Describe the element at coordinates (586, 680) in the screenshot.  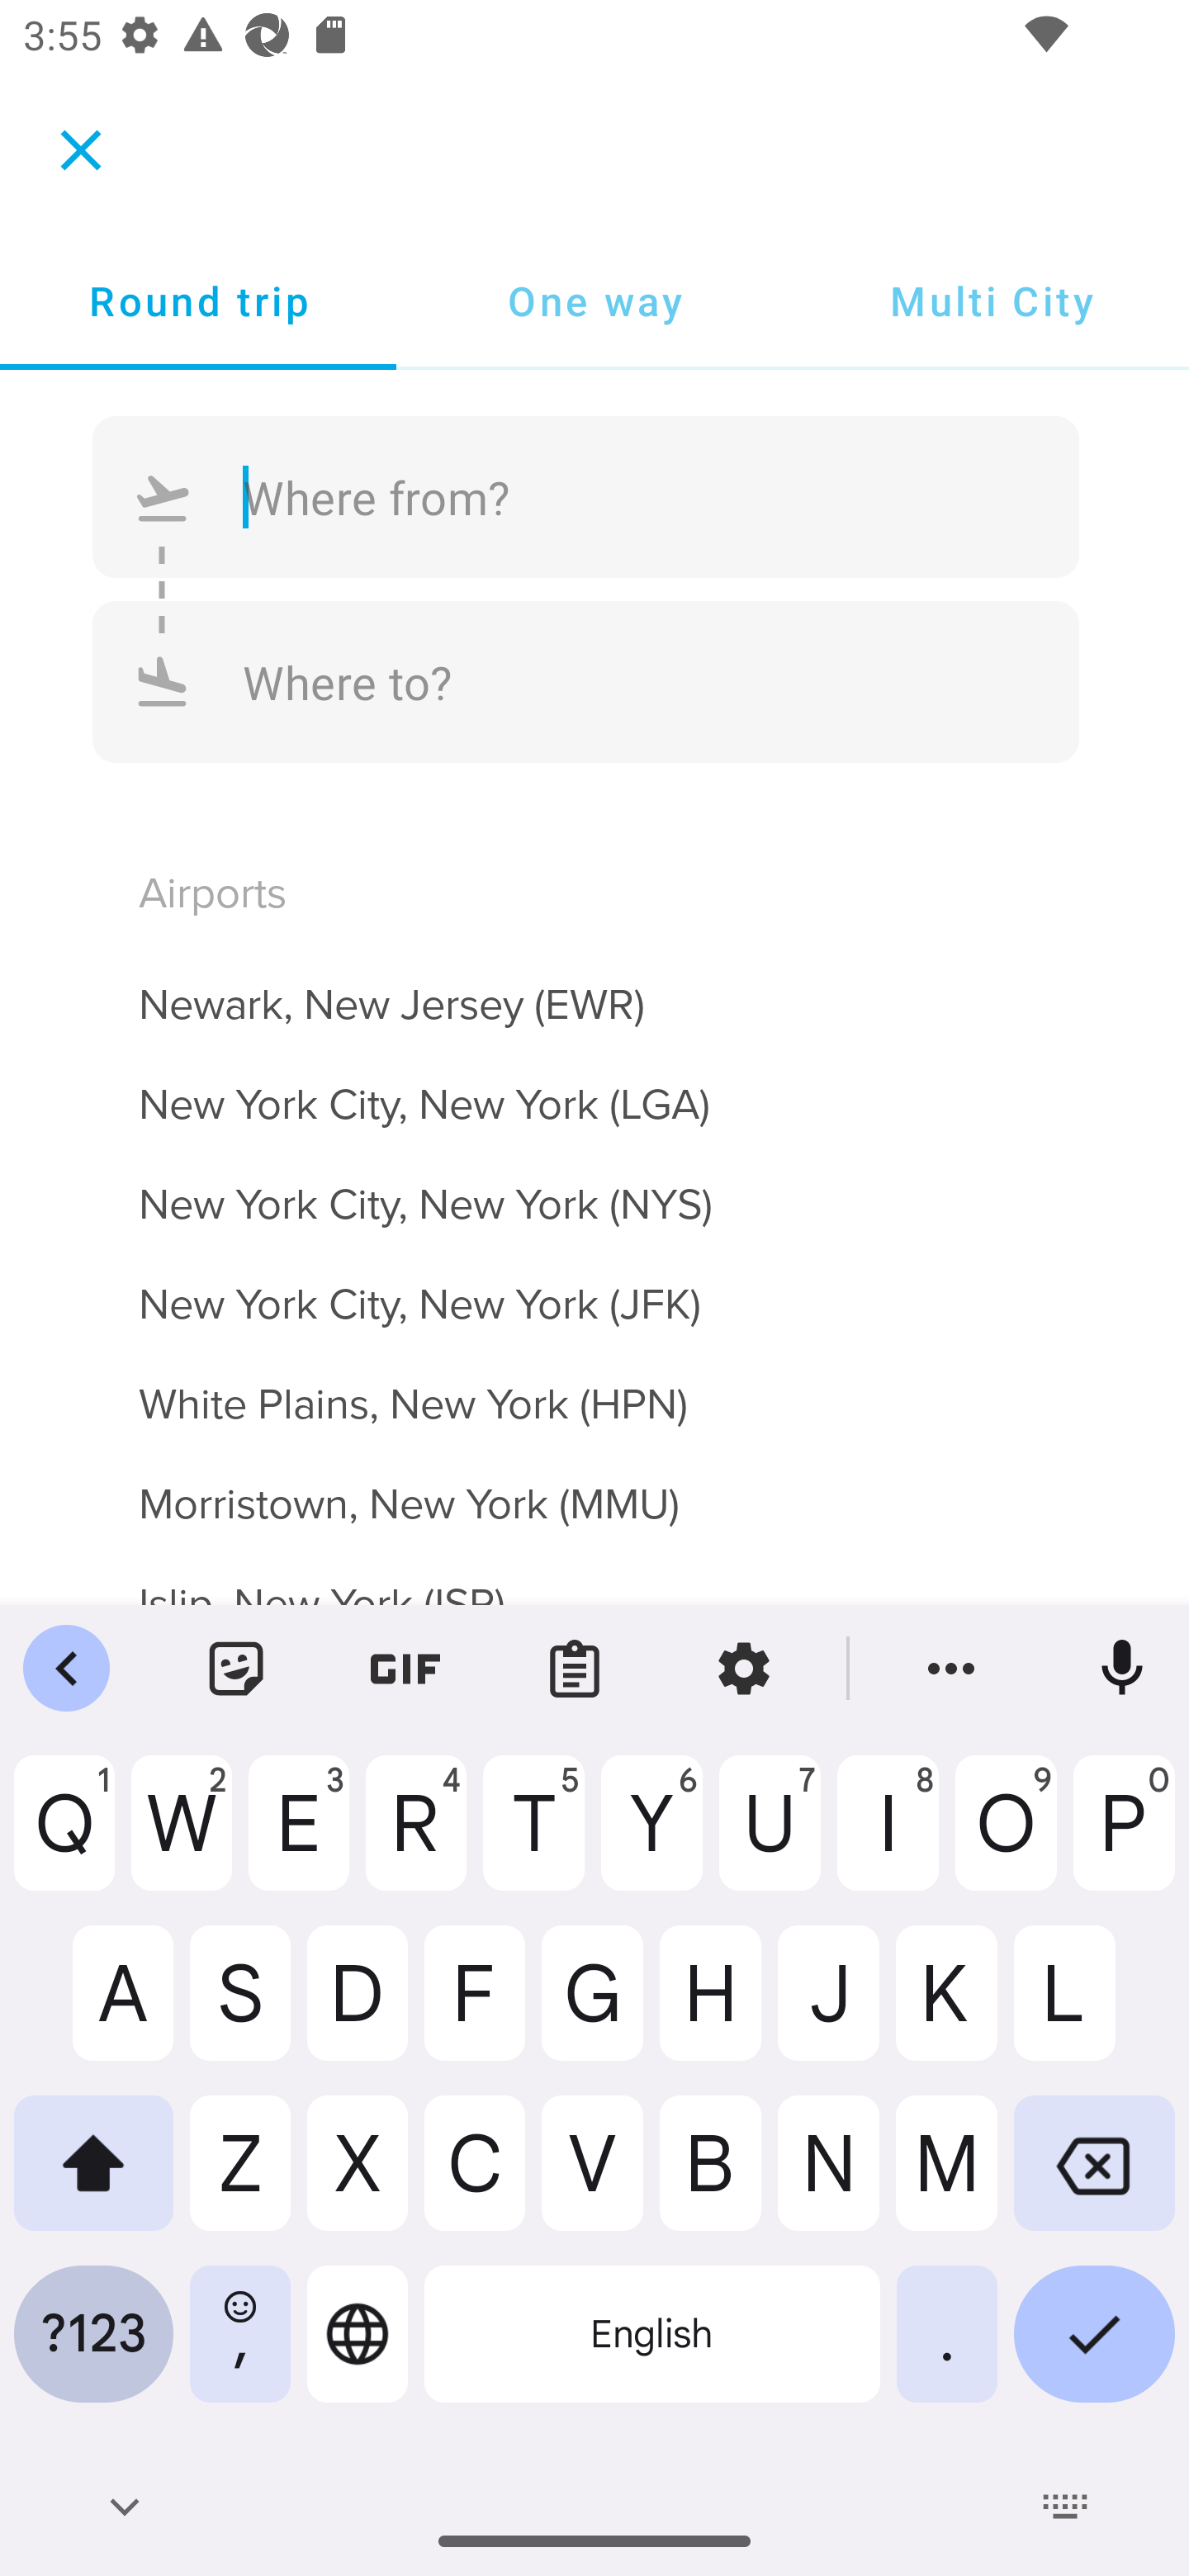
I see `Where to?` at that location.